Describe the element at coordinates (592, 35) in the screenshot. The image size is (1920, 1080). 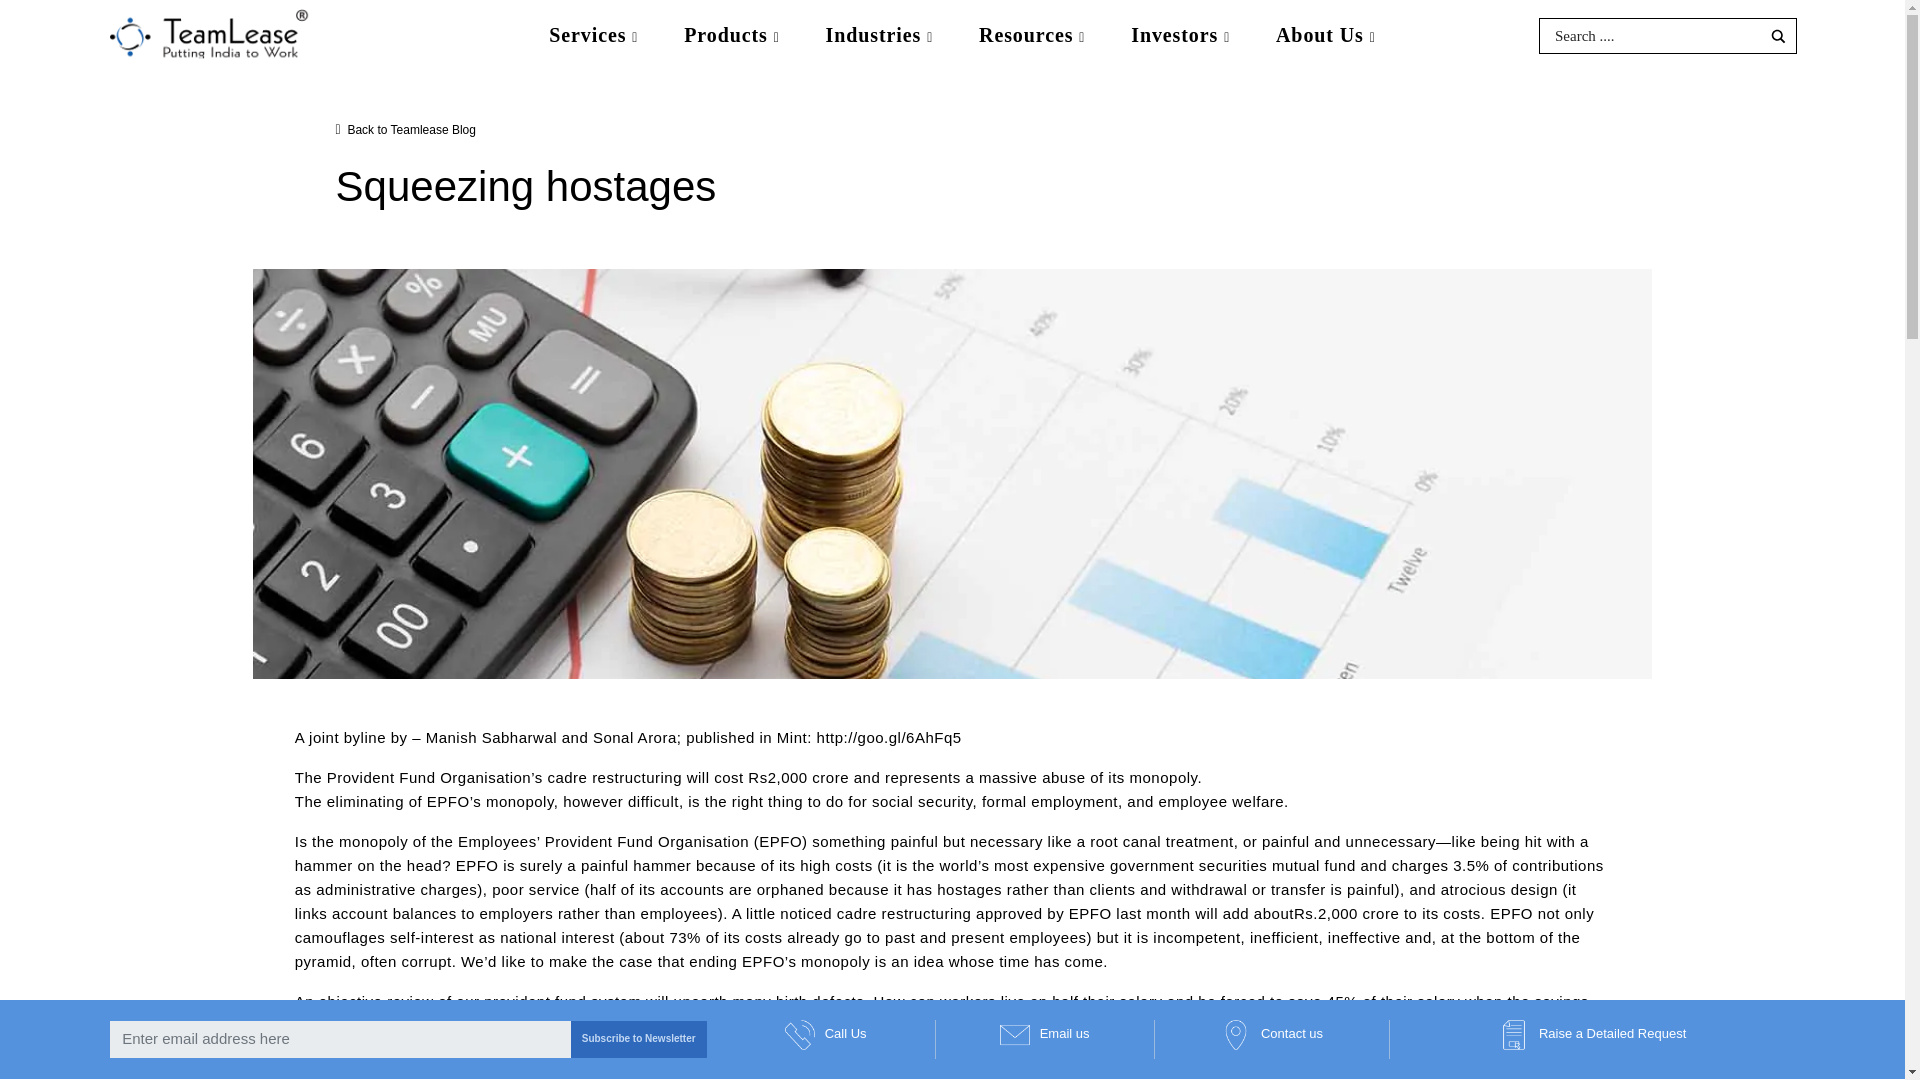
I see `Services` at that location.